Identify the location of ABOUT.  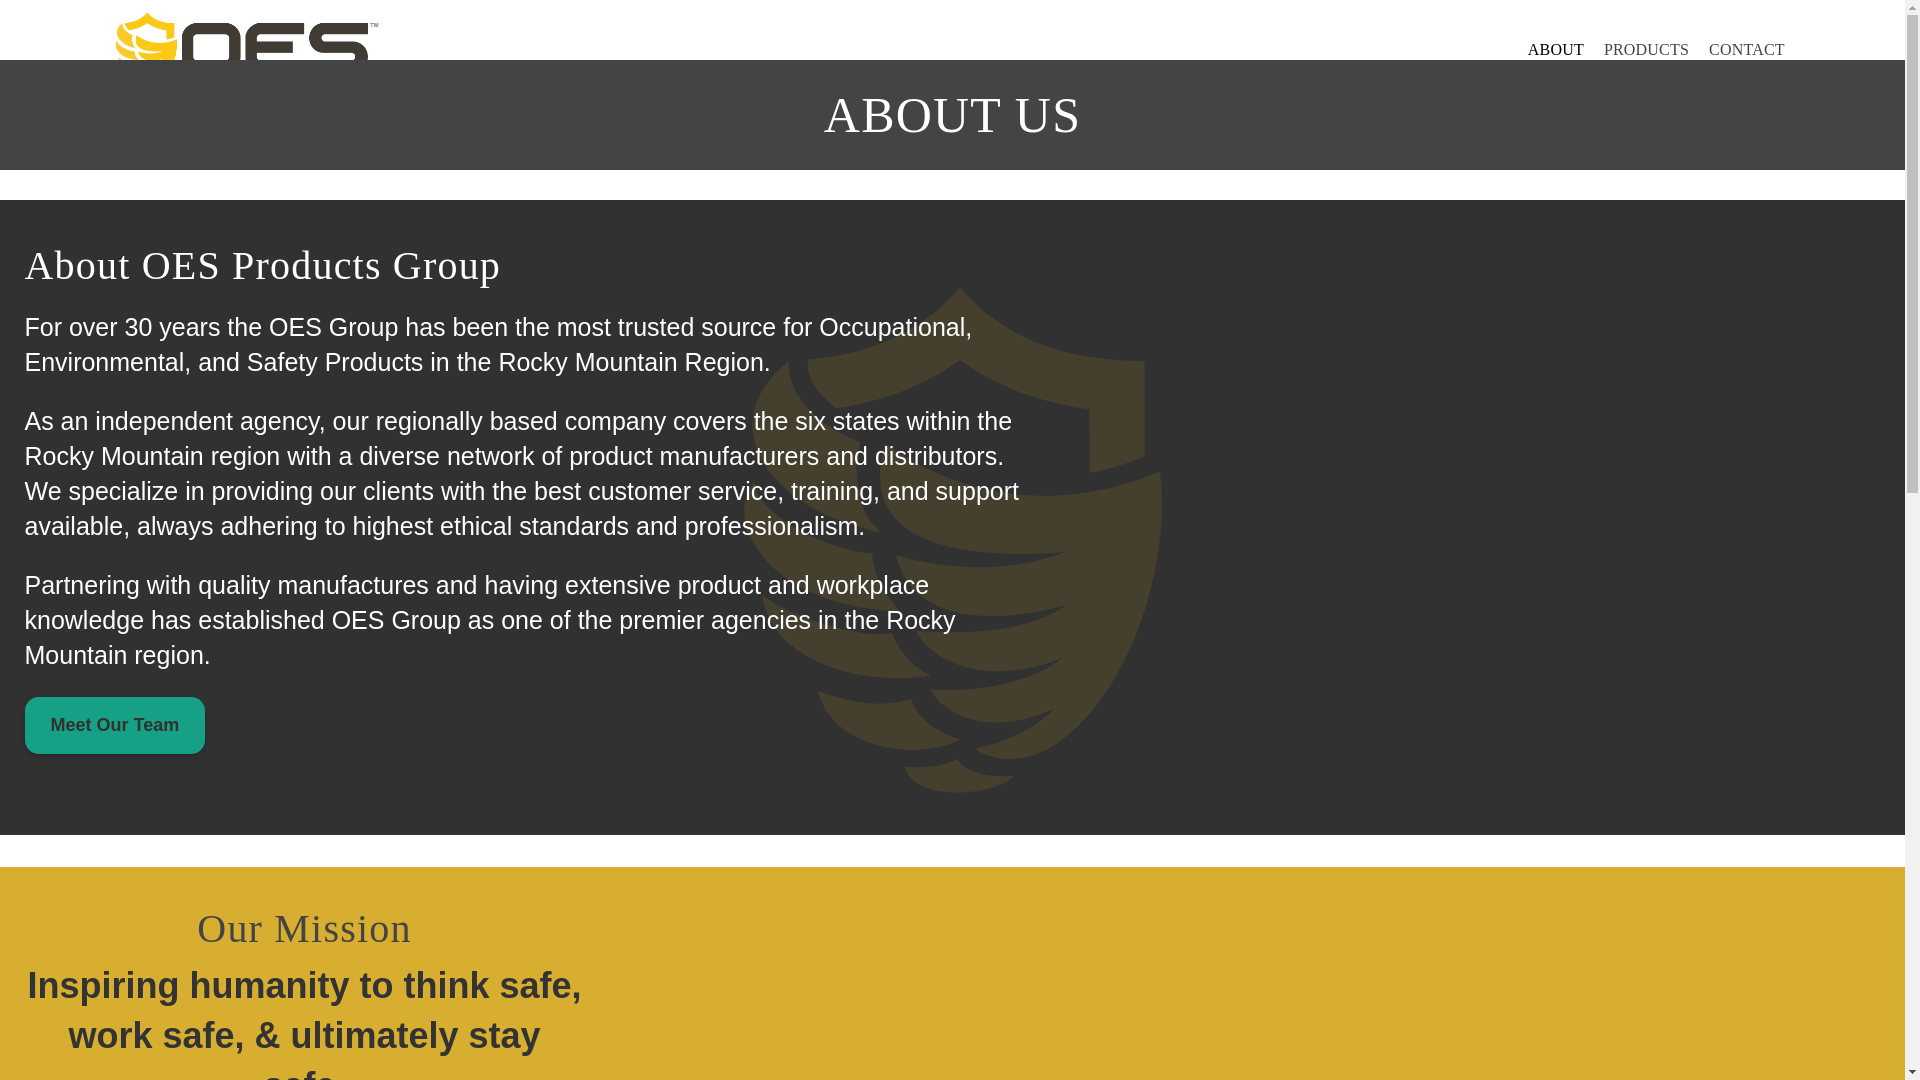
(1556, 50).